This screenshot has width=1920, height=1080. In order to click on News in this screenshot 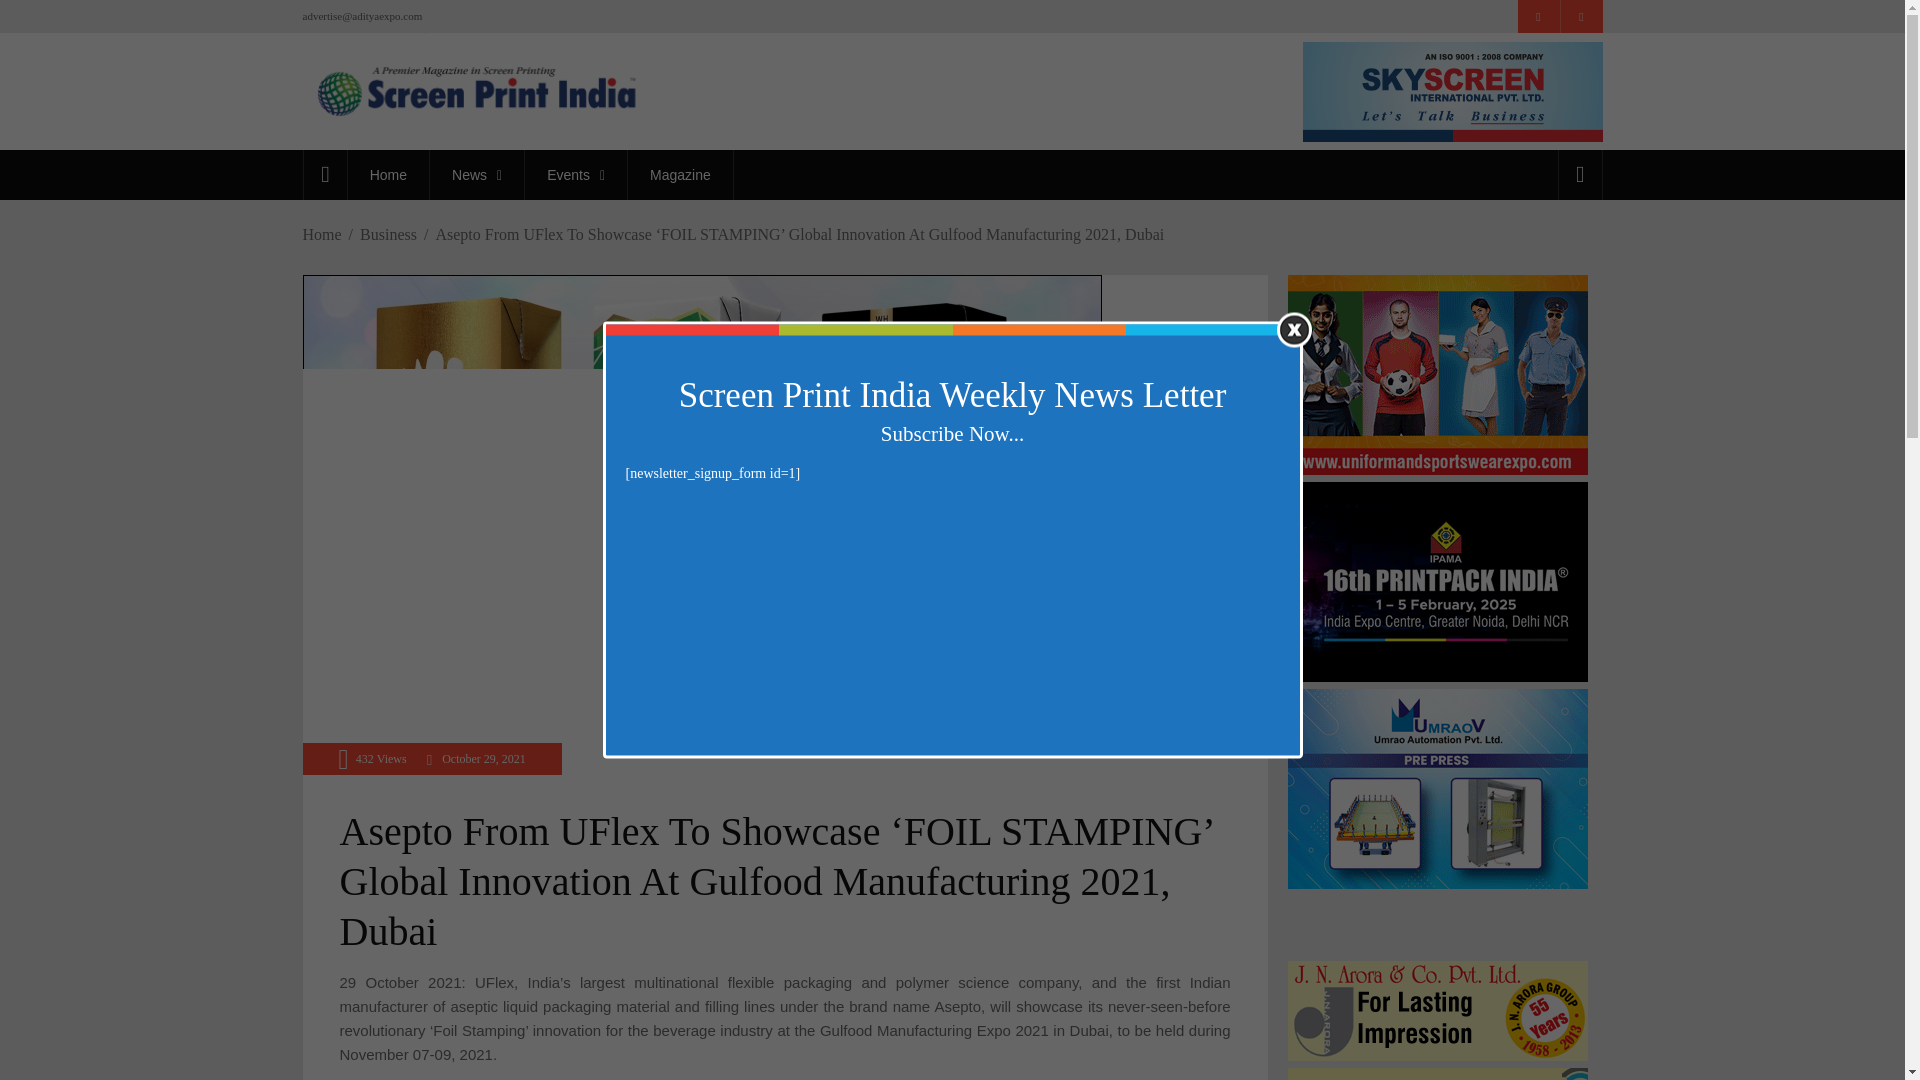, I will do `click(476, 174)`.